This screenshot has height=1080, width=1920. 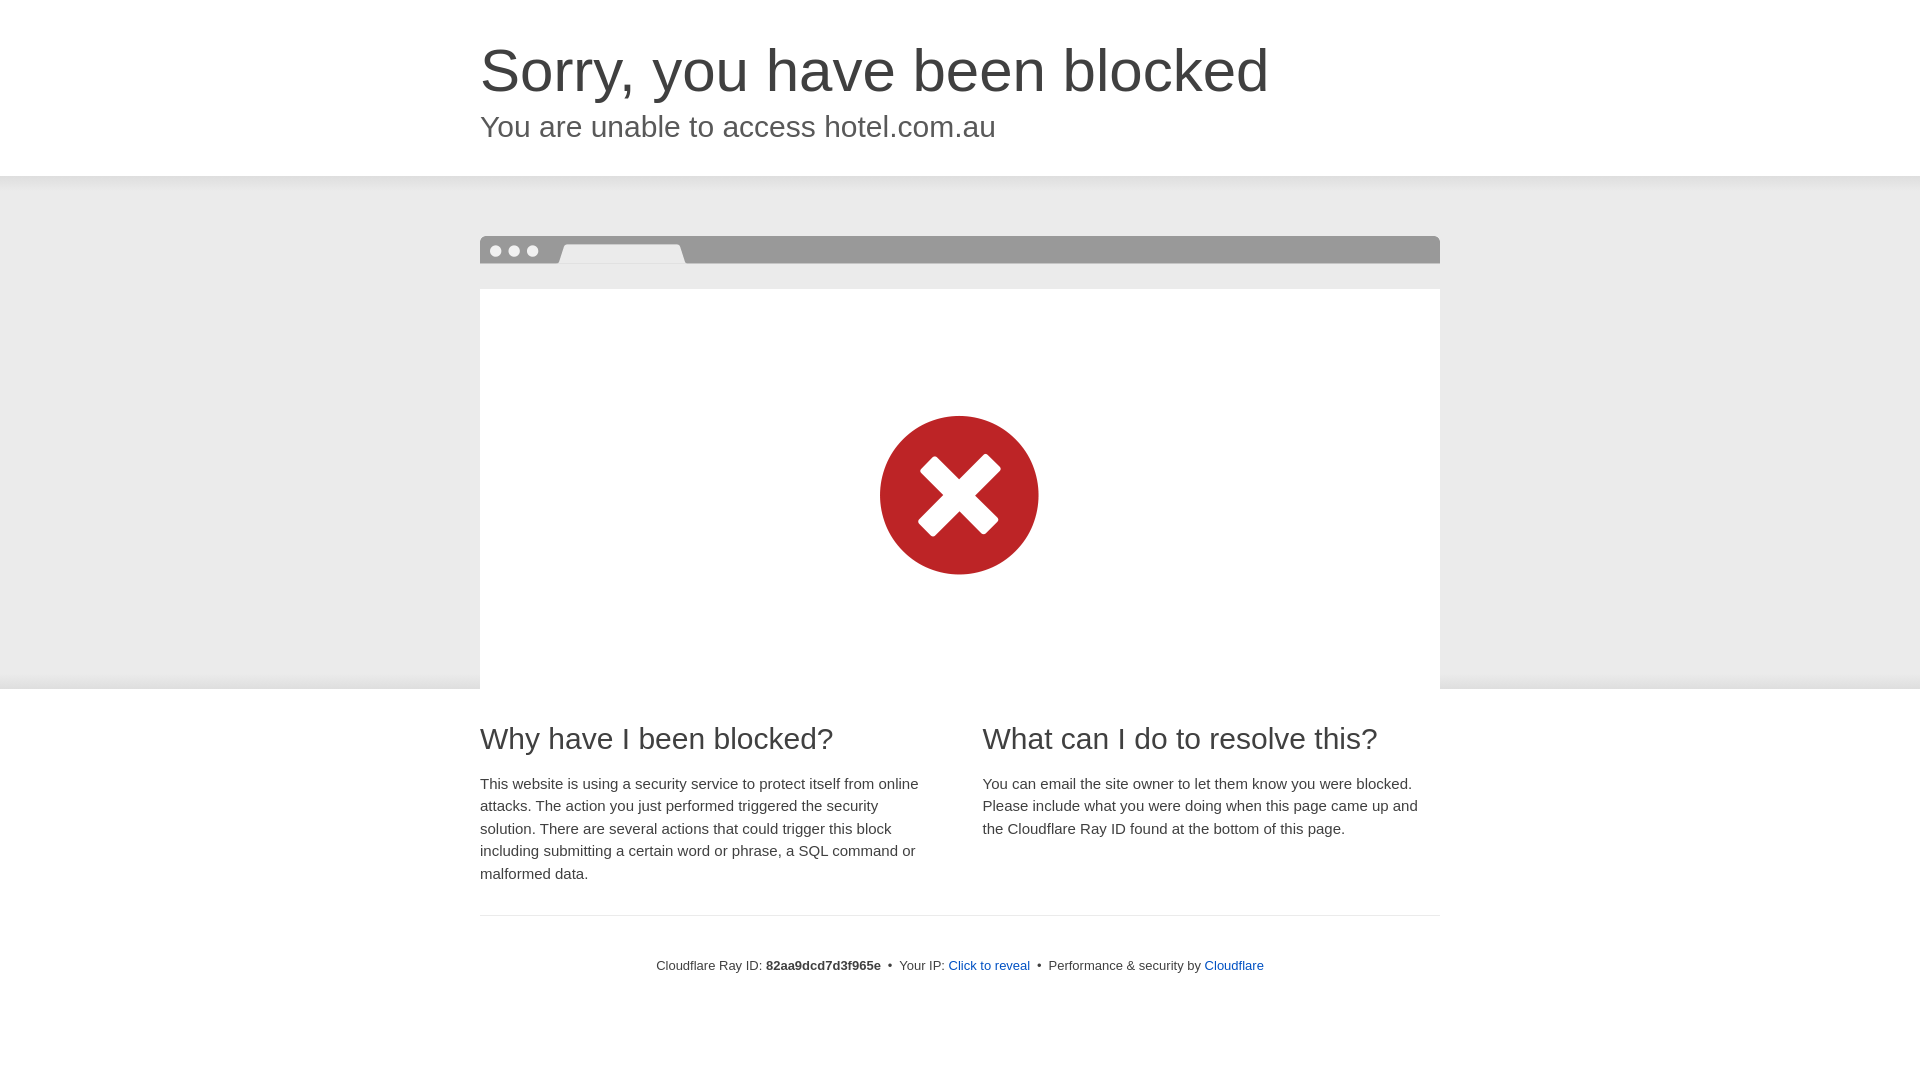 I want to click on Click to reveal, so click(x=990, y=966).